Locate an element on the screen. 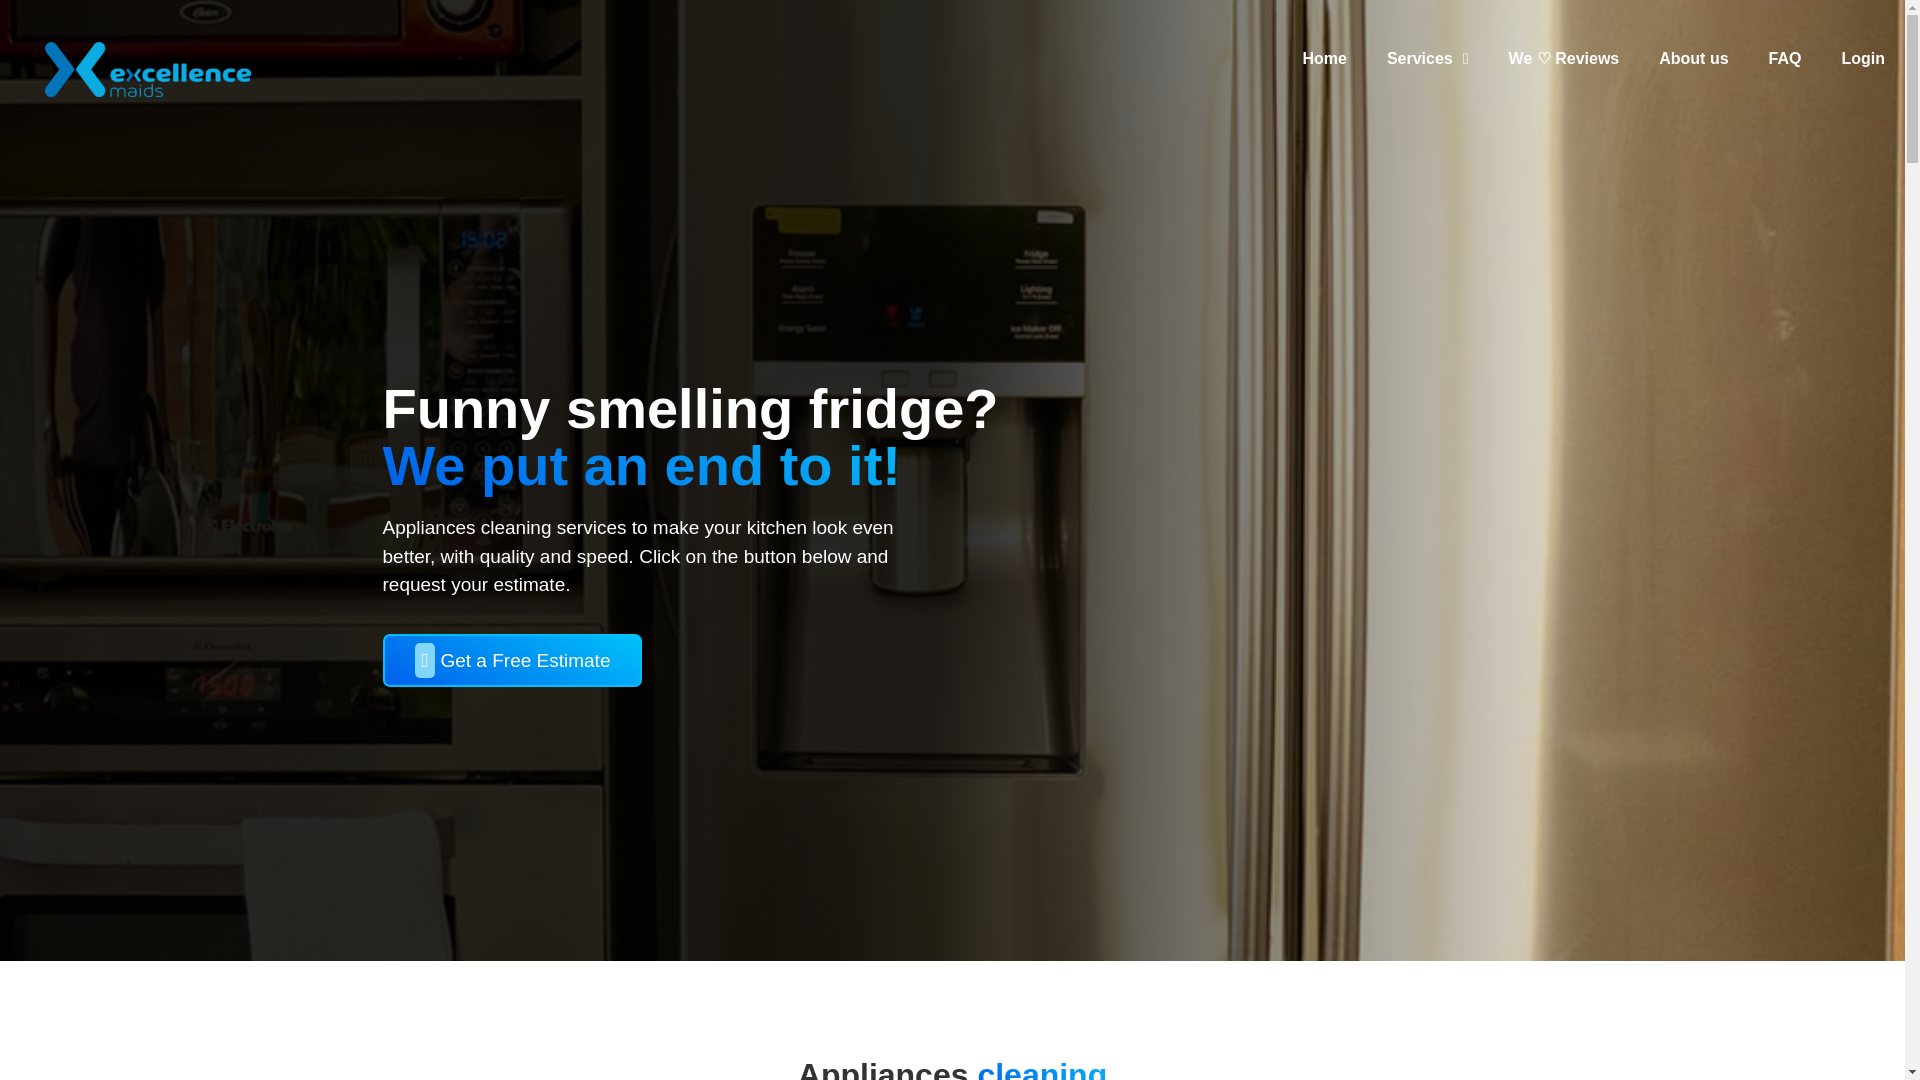 The height and width of the screenshot is (1080, 1920). About us is located at coordinates (1693, 58).